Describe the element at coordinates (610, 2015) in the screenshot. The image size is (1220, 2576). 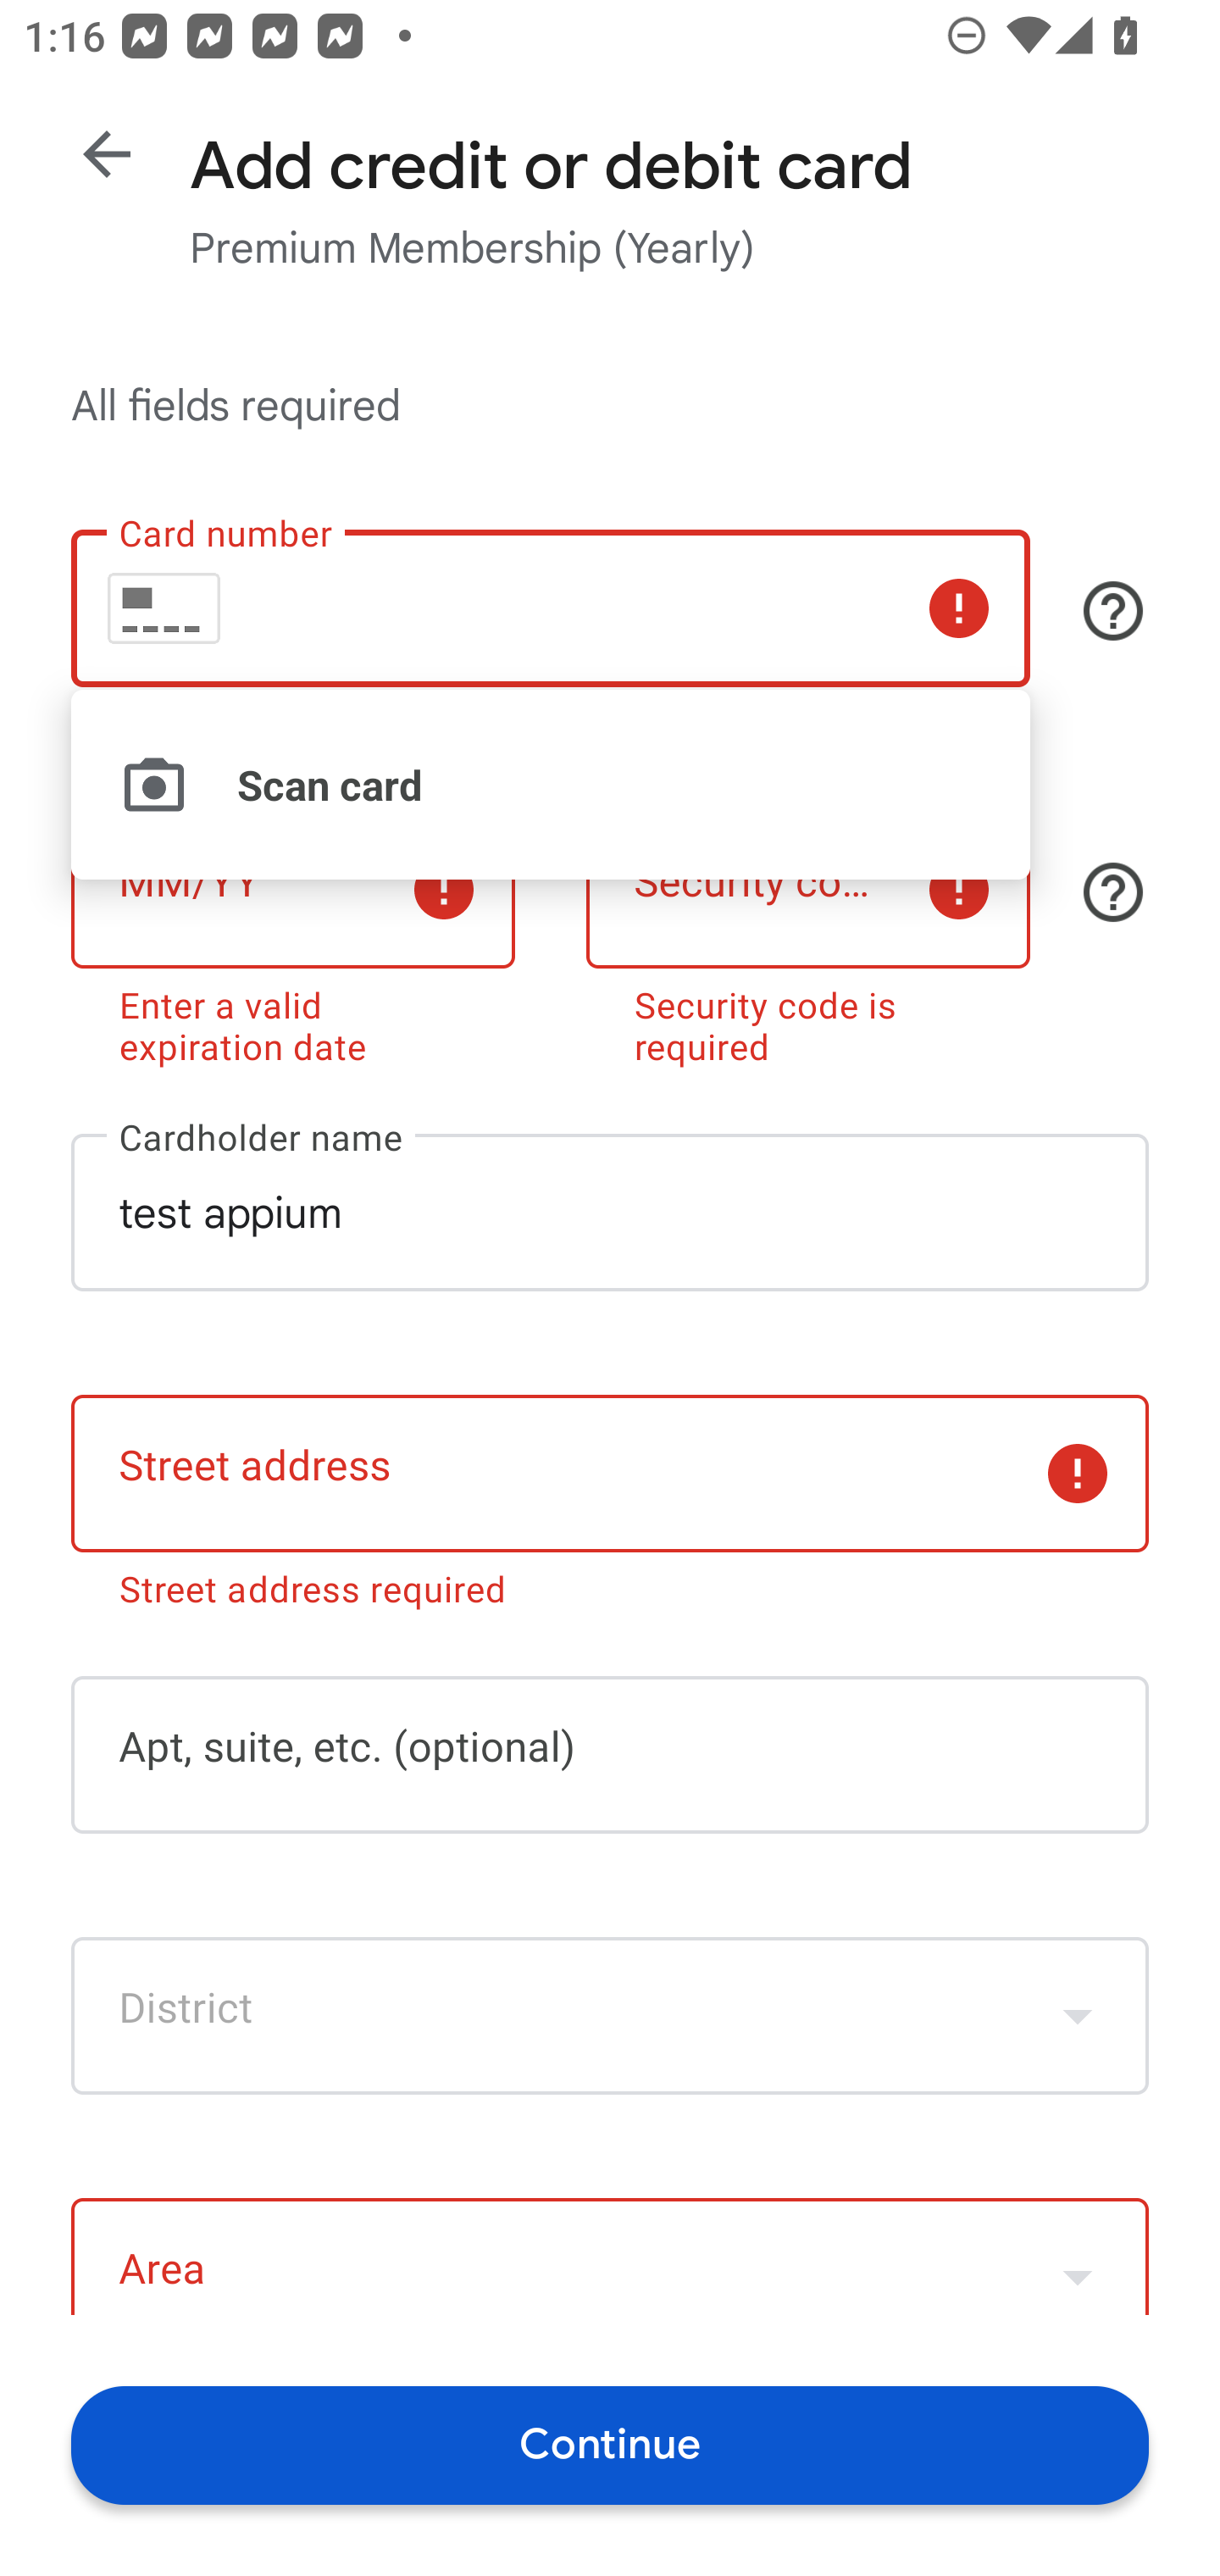
I see `District` at that location.